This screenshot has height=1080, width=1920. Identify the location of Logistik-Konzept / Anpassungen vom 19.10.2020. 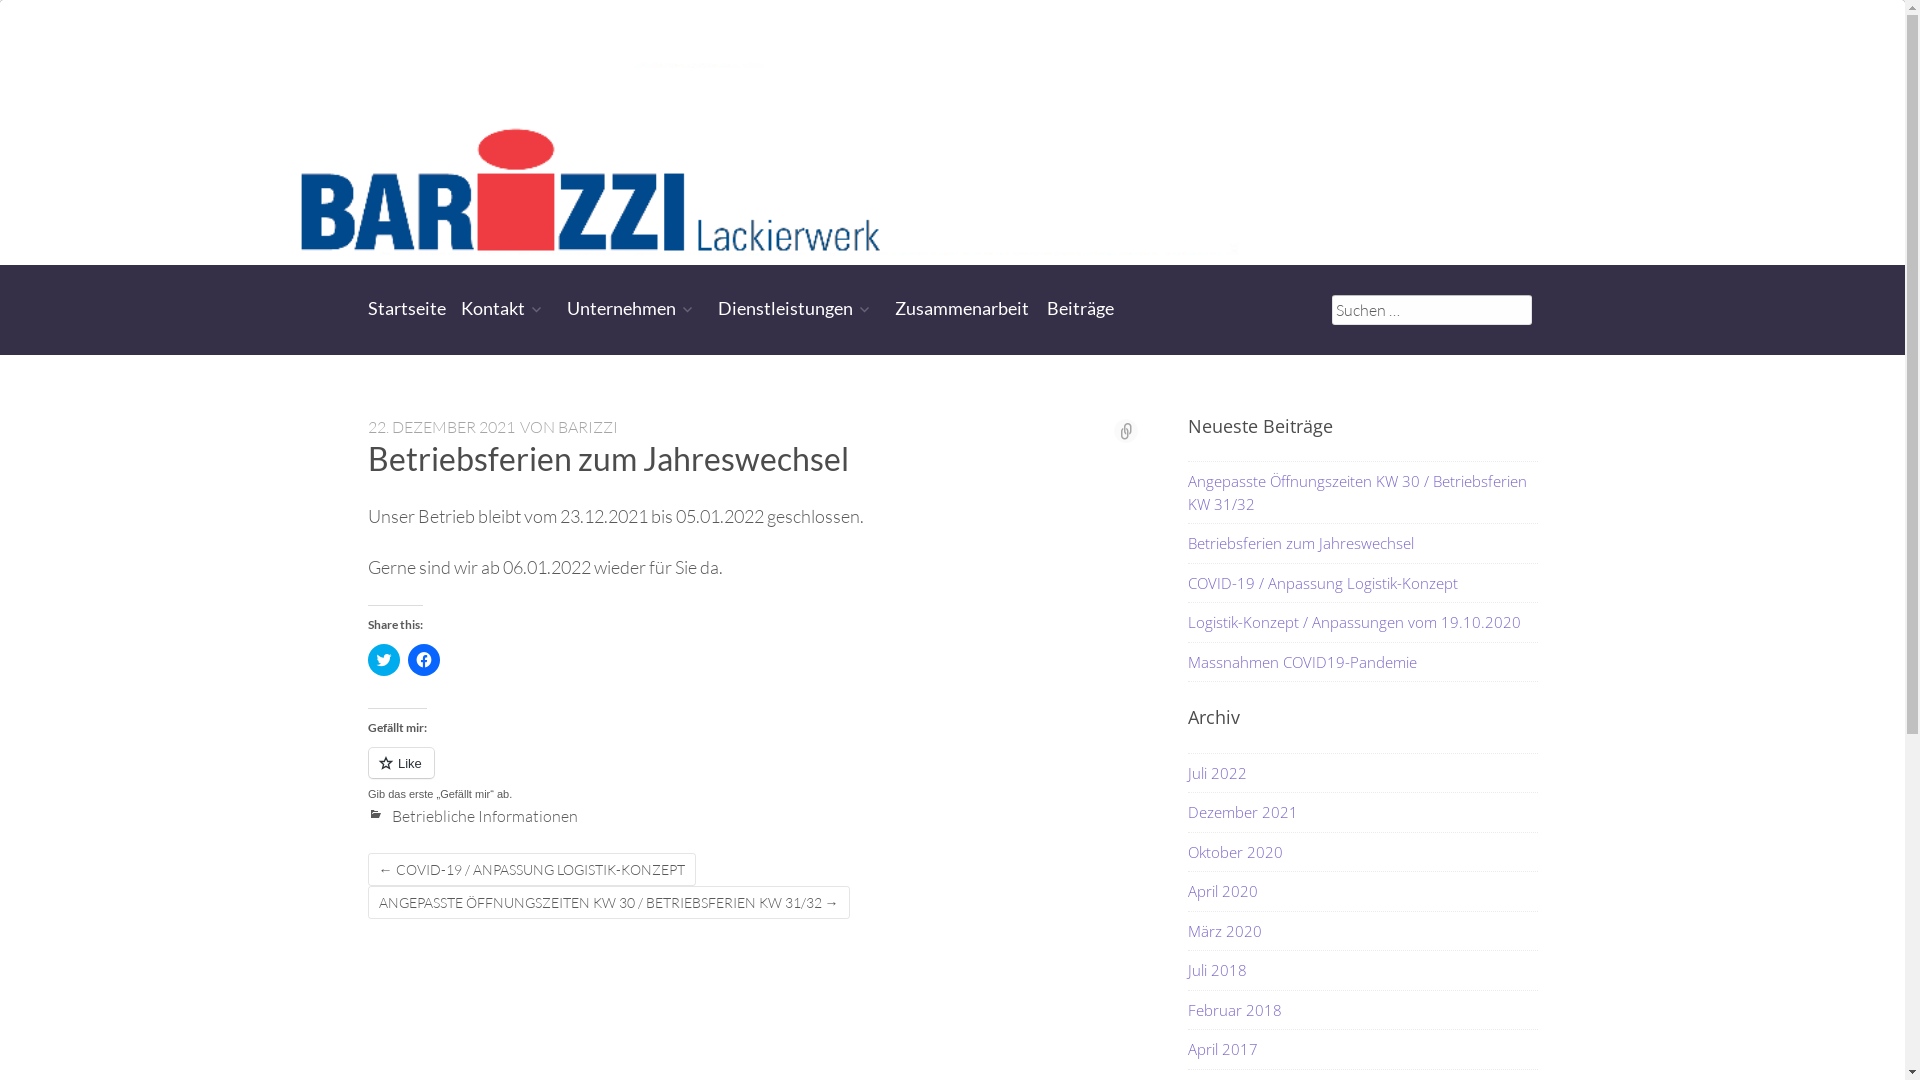
(1363, 622).